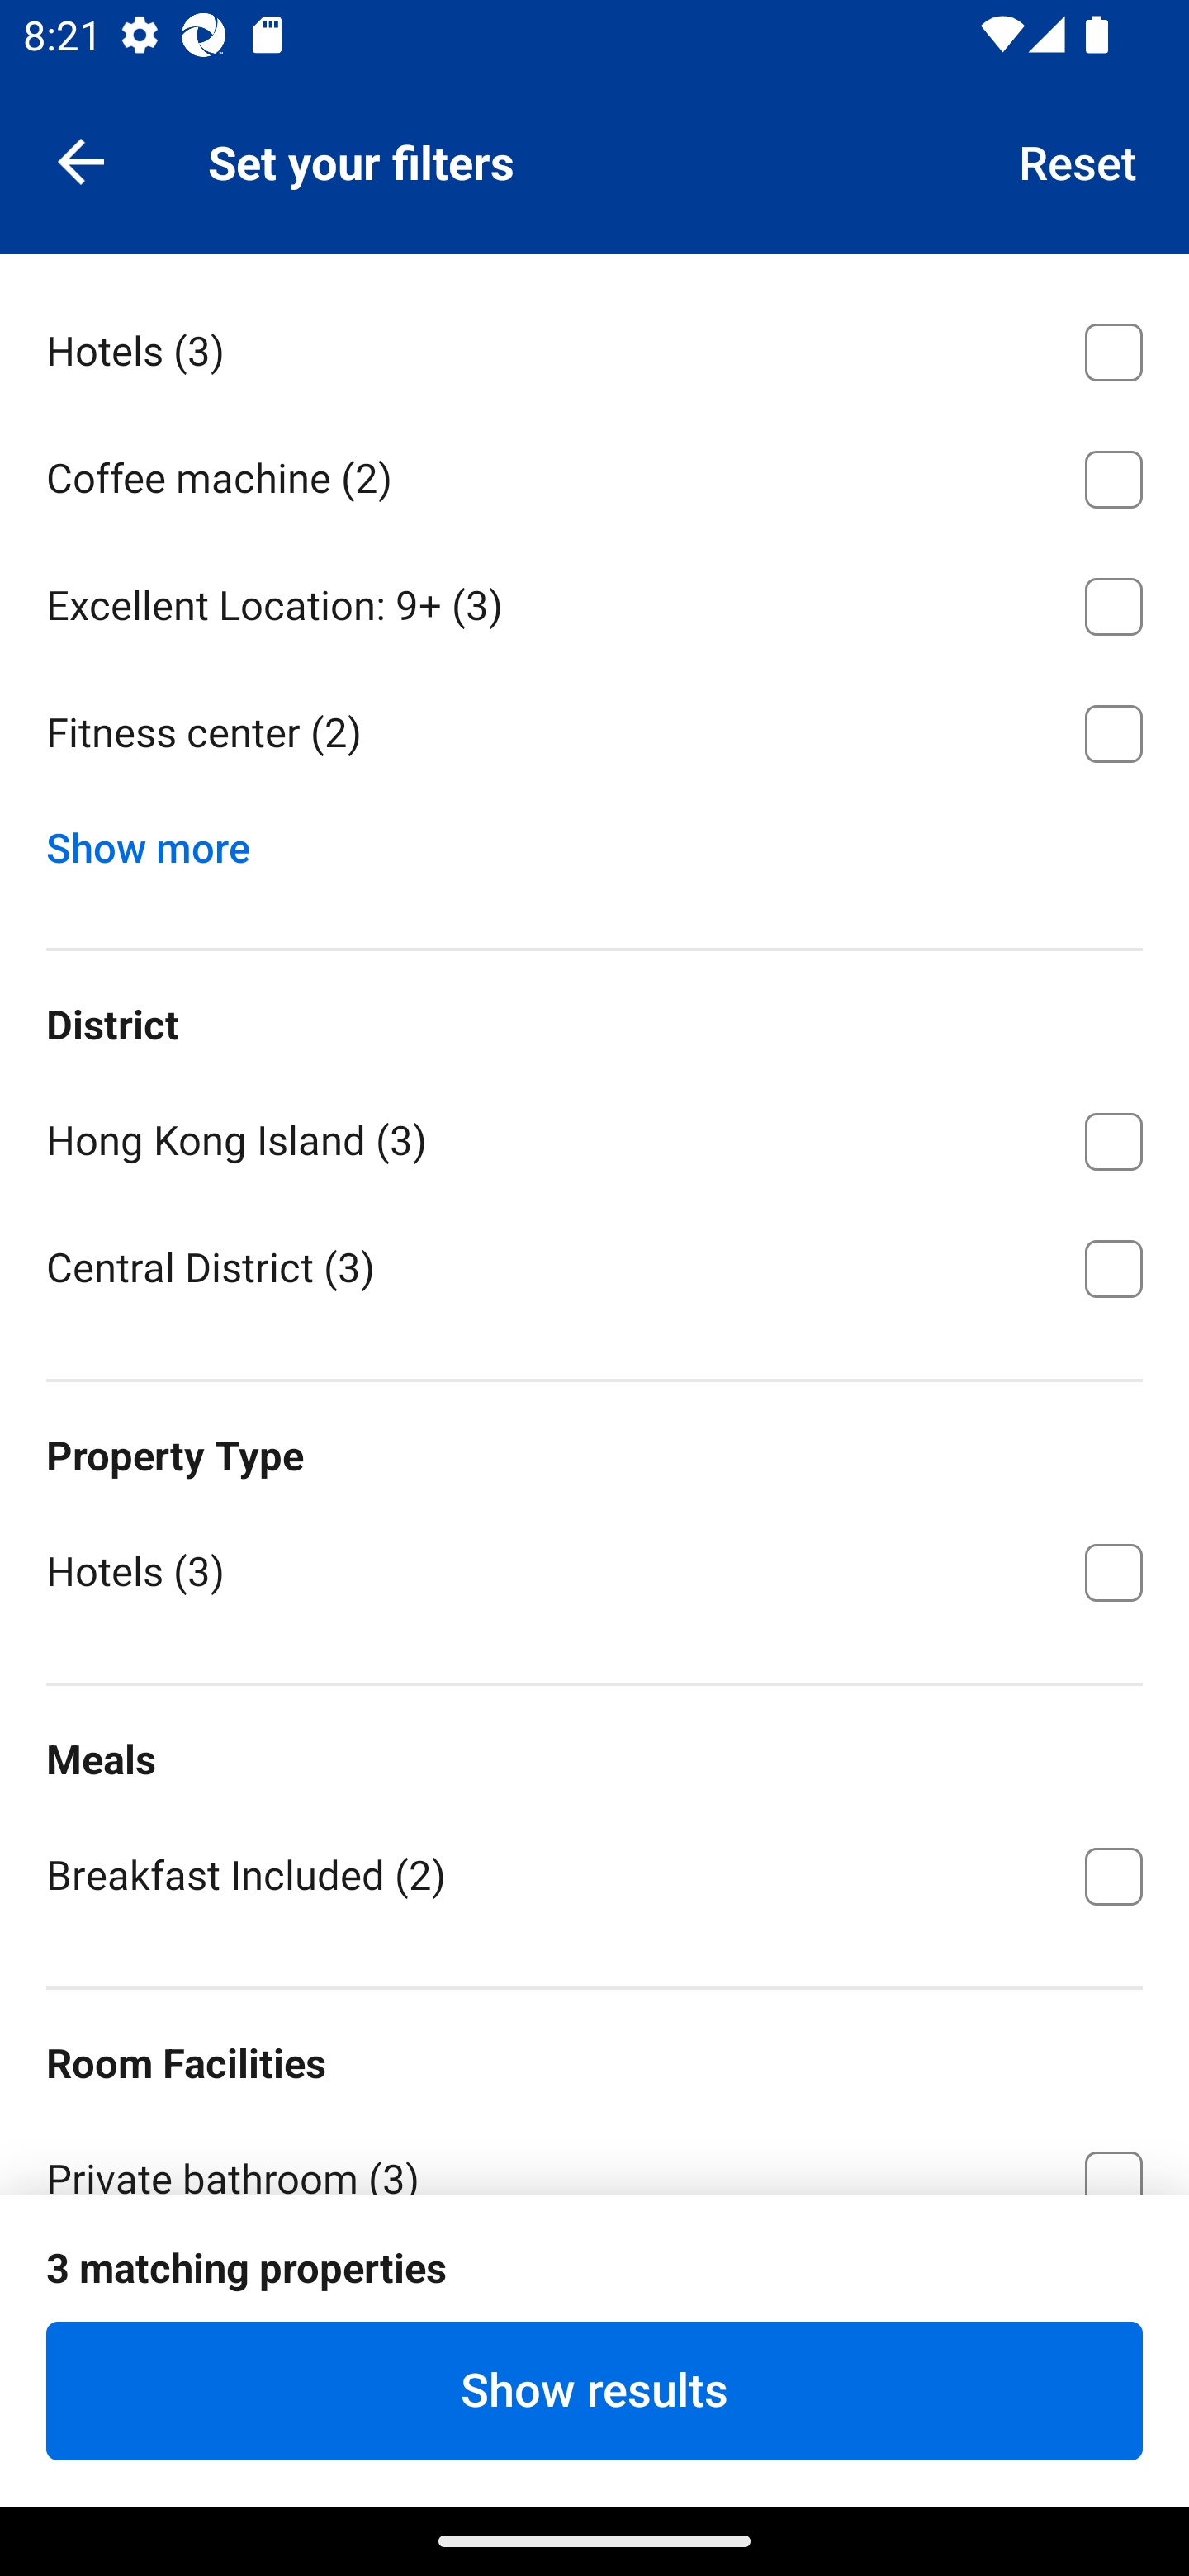  I want to click on Hotels ⁦(3), so click(594, 1570).